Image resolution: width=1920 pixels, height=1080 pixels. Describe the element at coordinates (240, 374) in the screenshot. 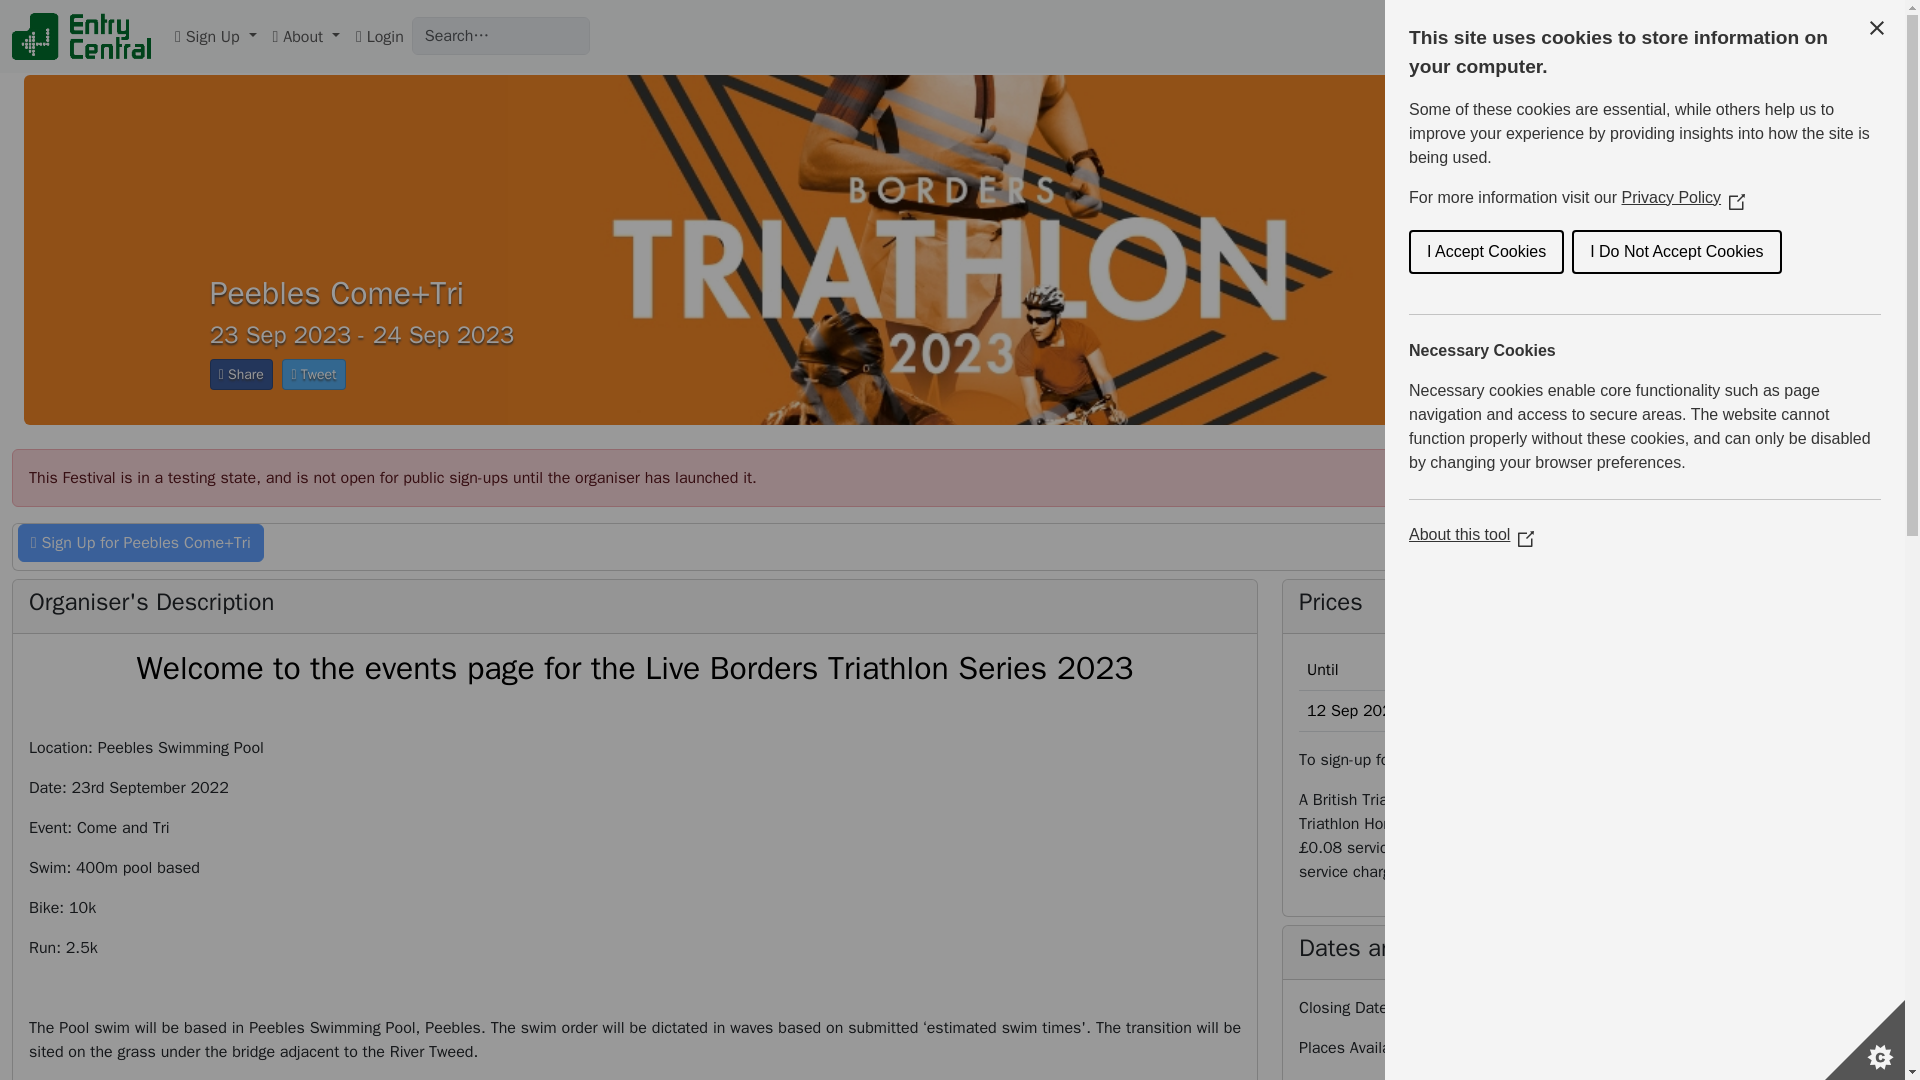

I see `Share` at that location.